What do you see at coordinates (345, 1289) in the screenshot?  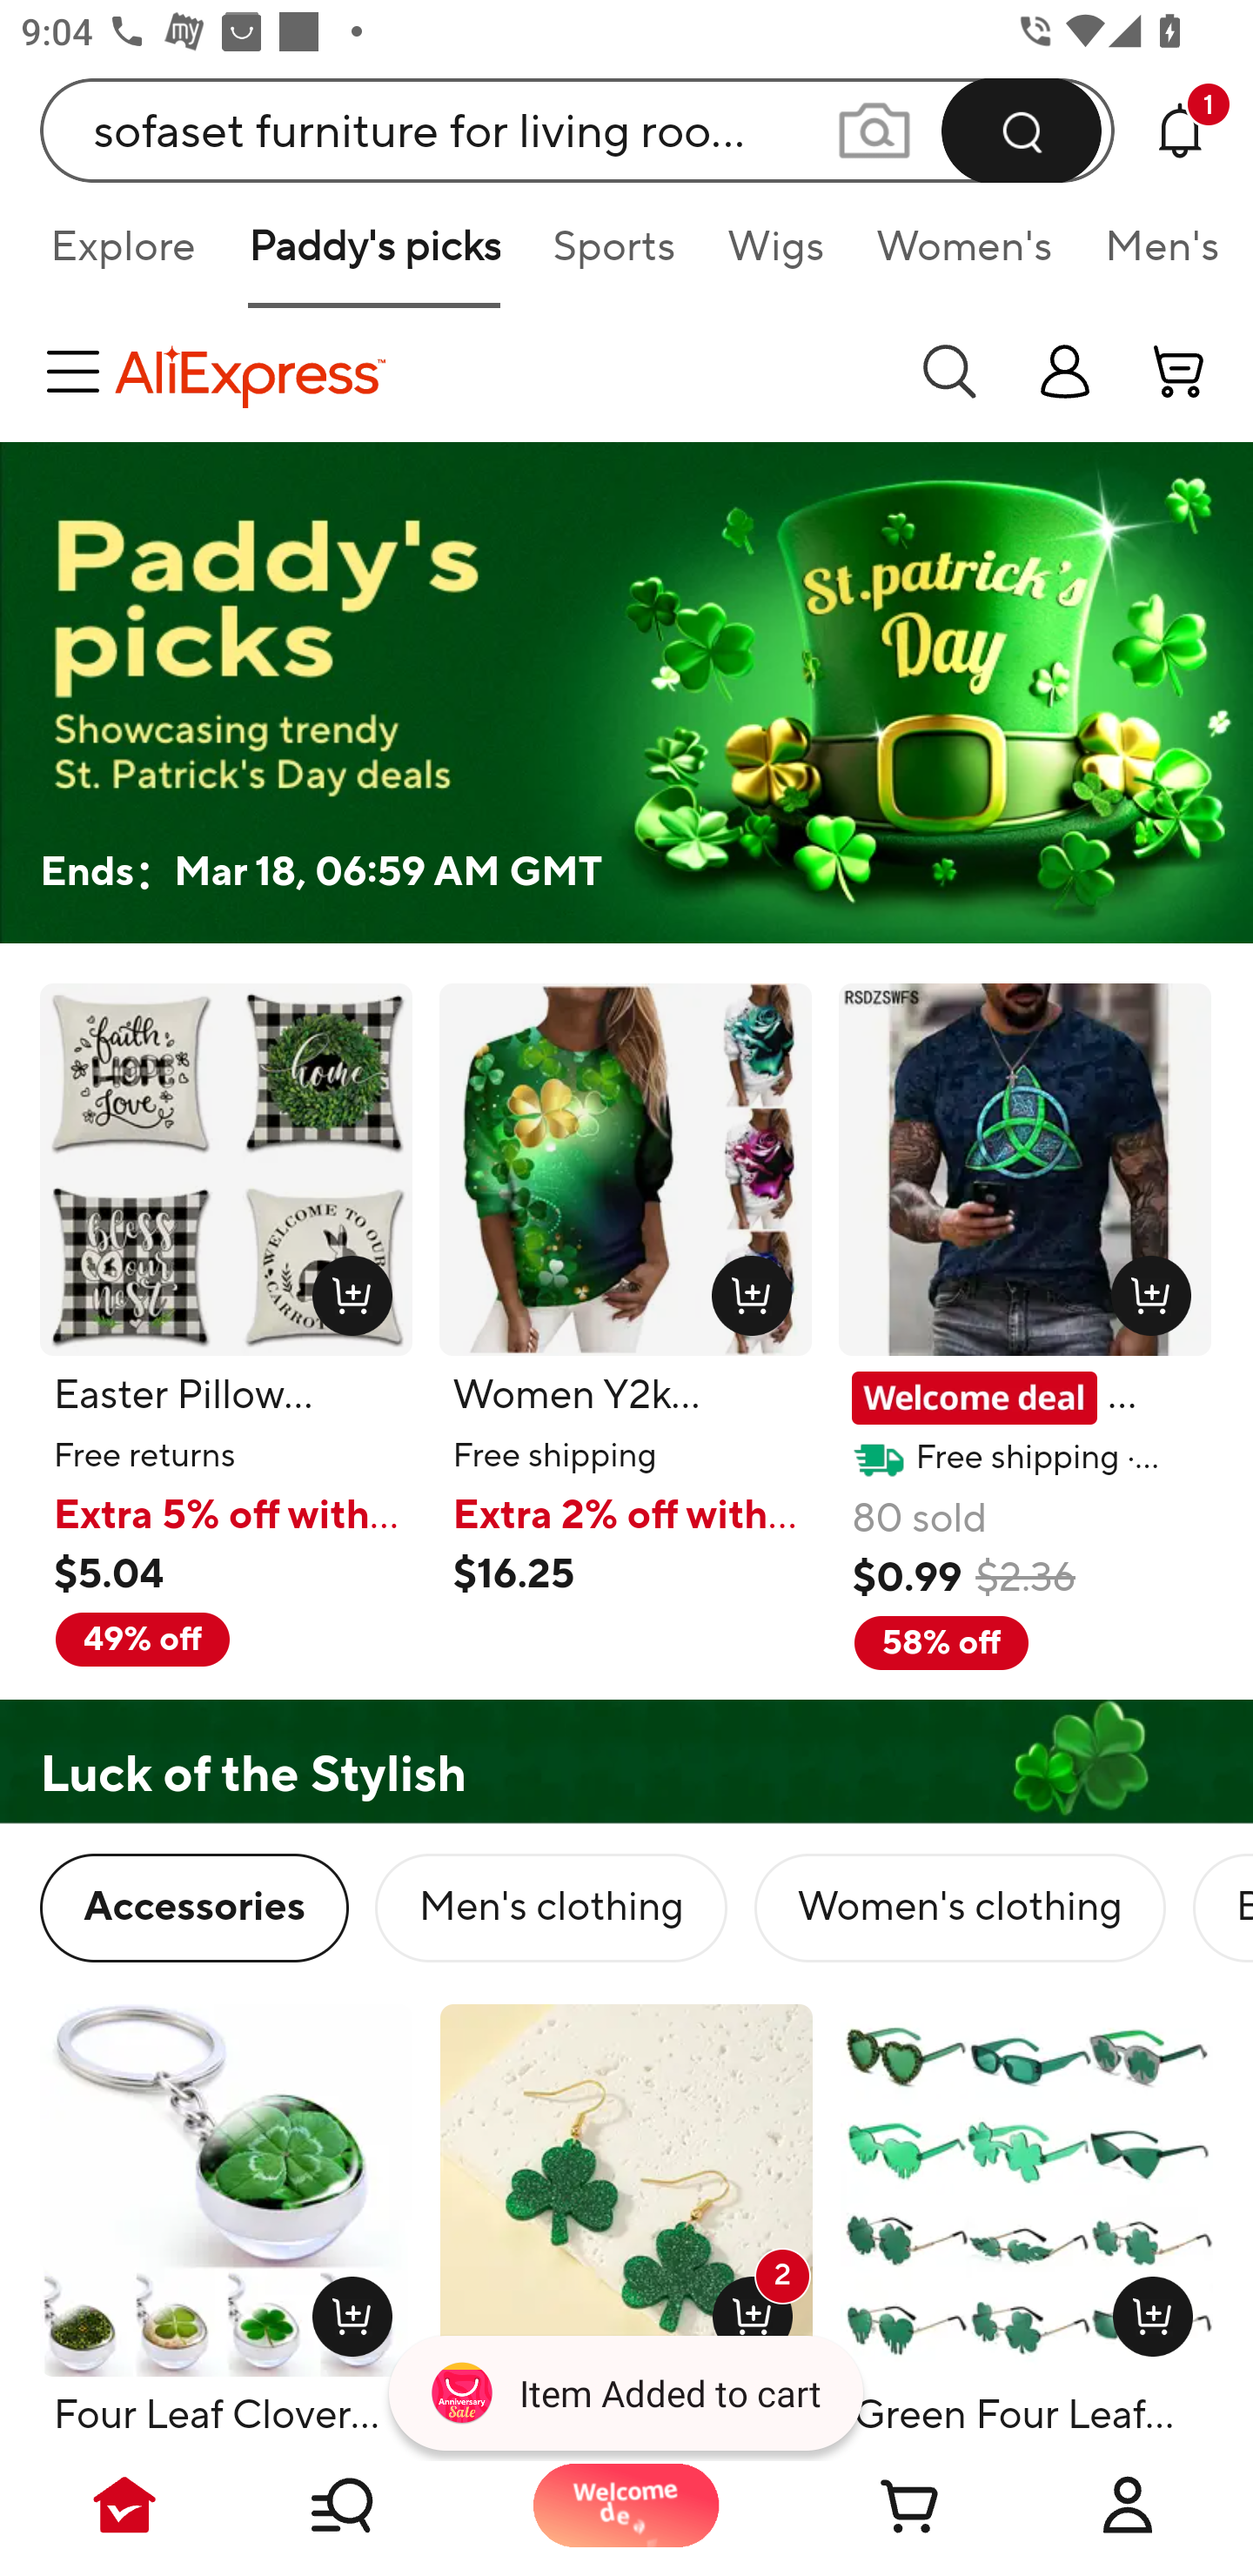 I see `128x128.png_` at bounding box center [345, 1289].